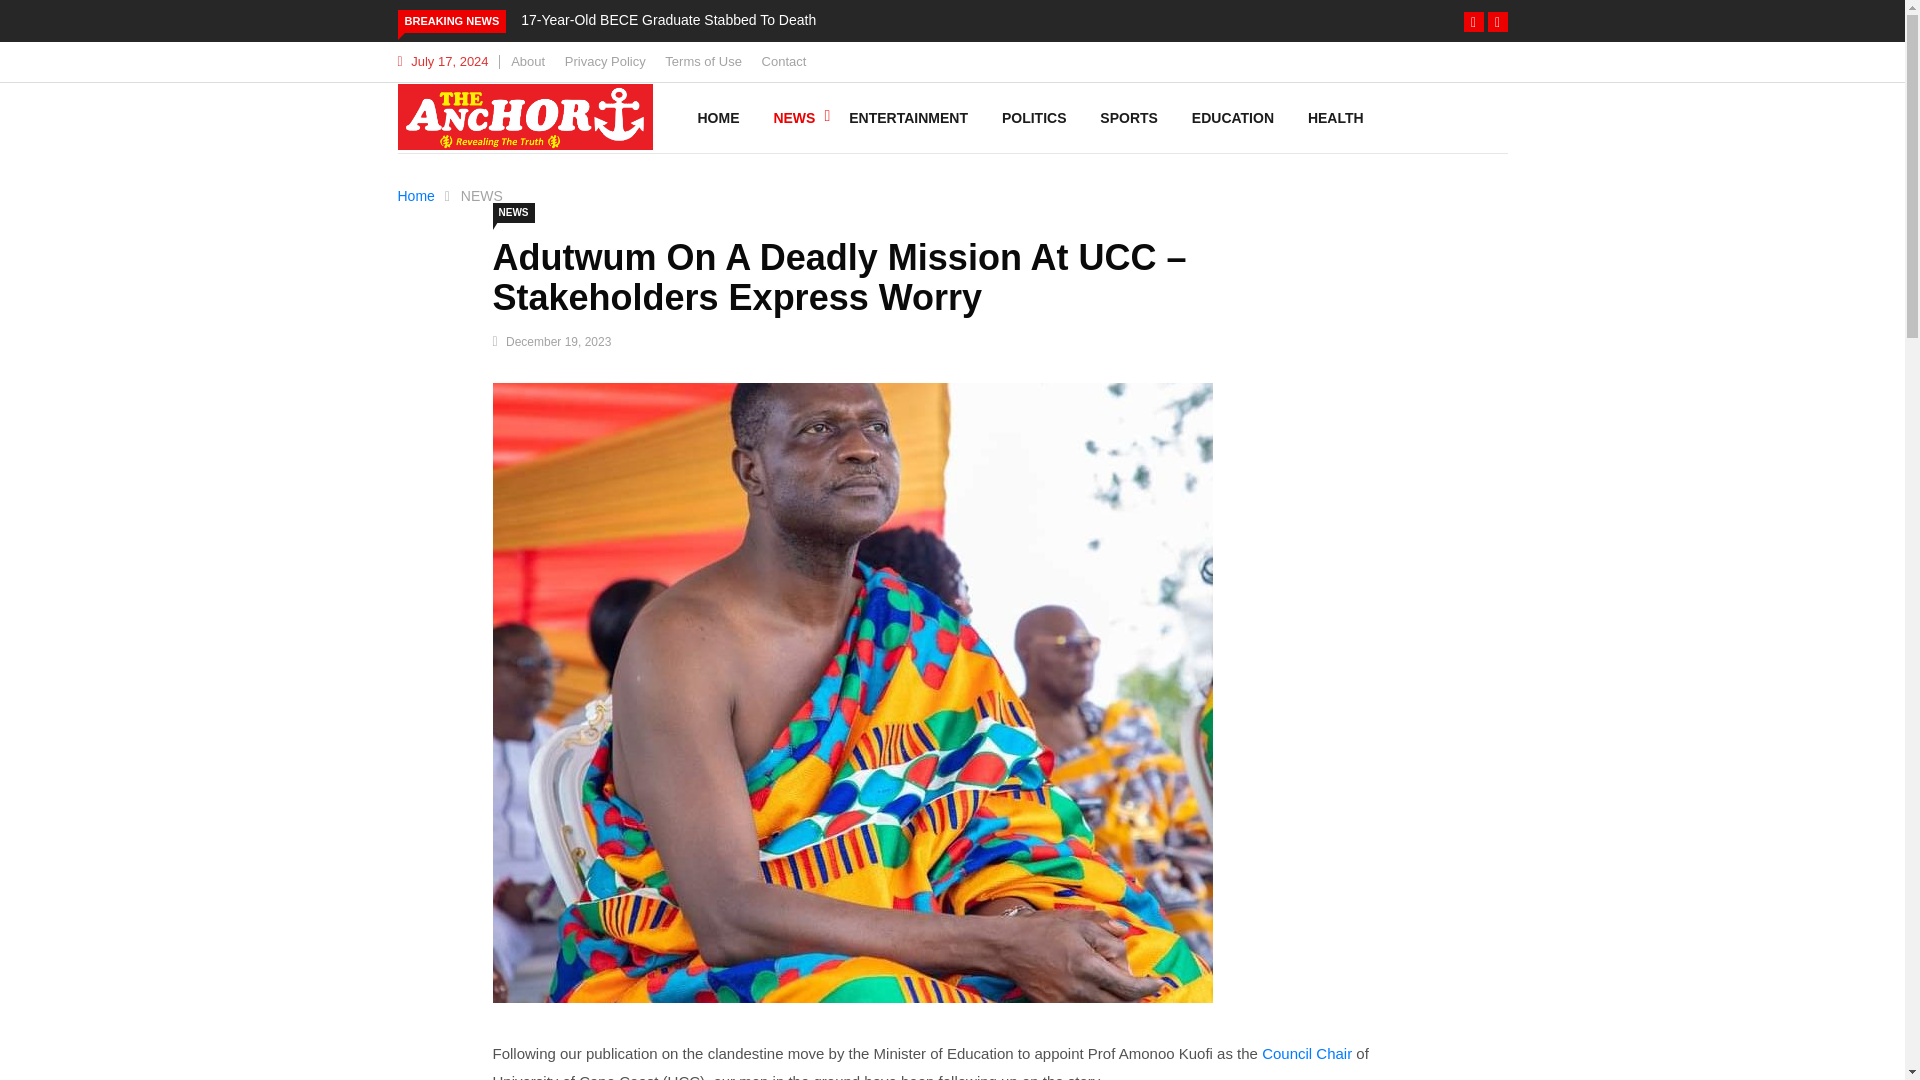 The image size is (1920, 1080). Describe the element at coordinates (668, 20) in the screenshot. I see `17-Year-Old BECE Graduate Stabbed To Death` at that location.